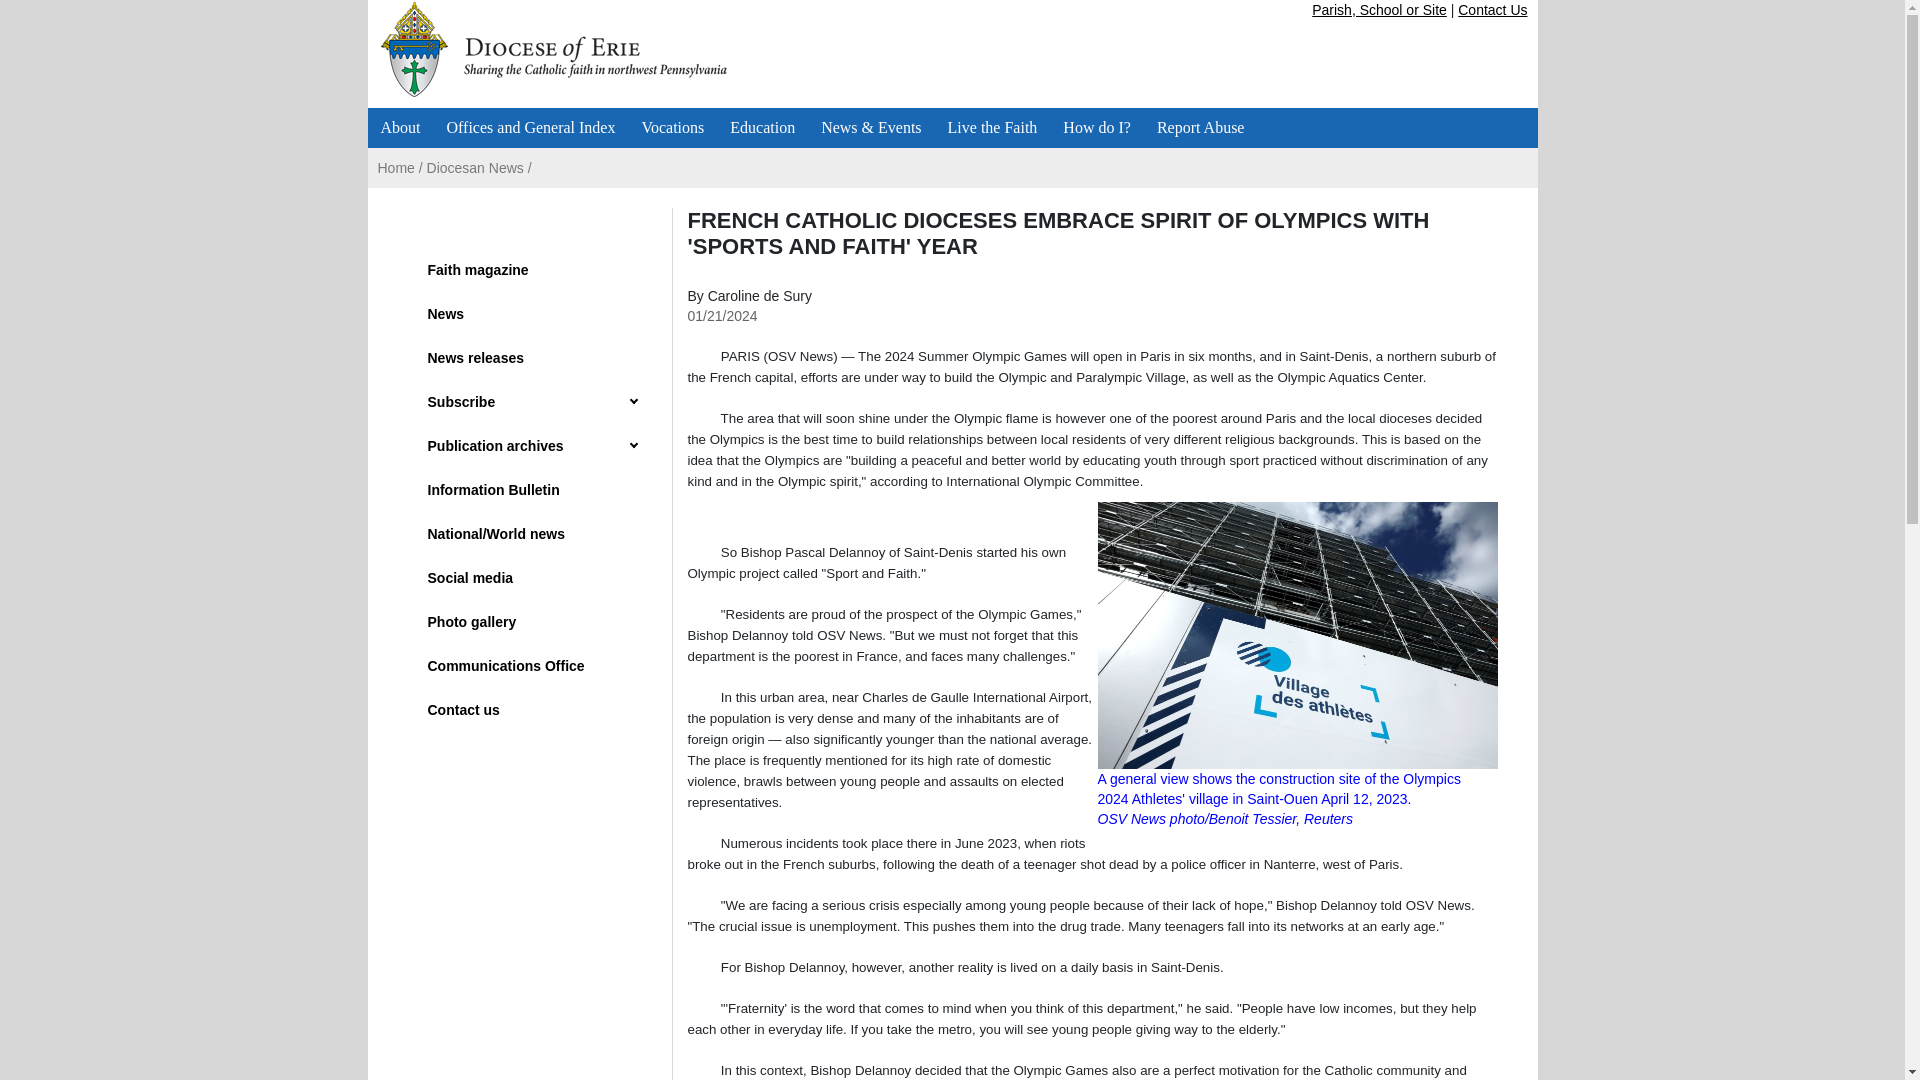 The width and height of the screenshot is (1920, 1080). I want to click on About, so click(400, 128).